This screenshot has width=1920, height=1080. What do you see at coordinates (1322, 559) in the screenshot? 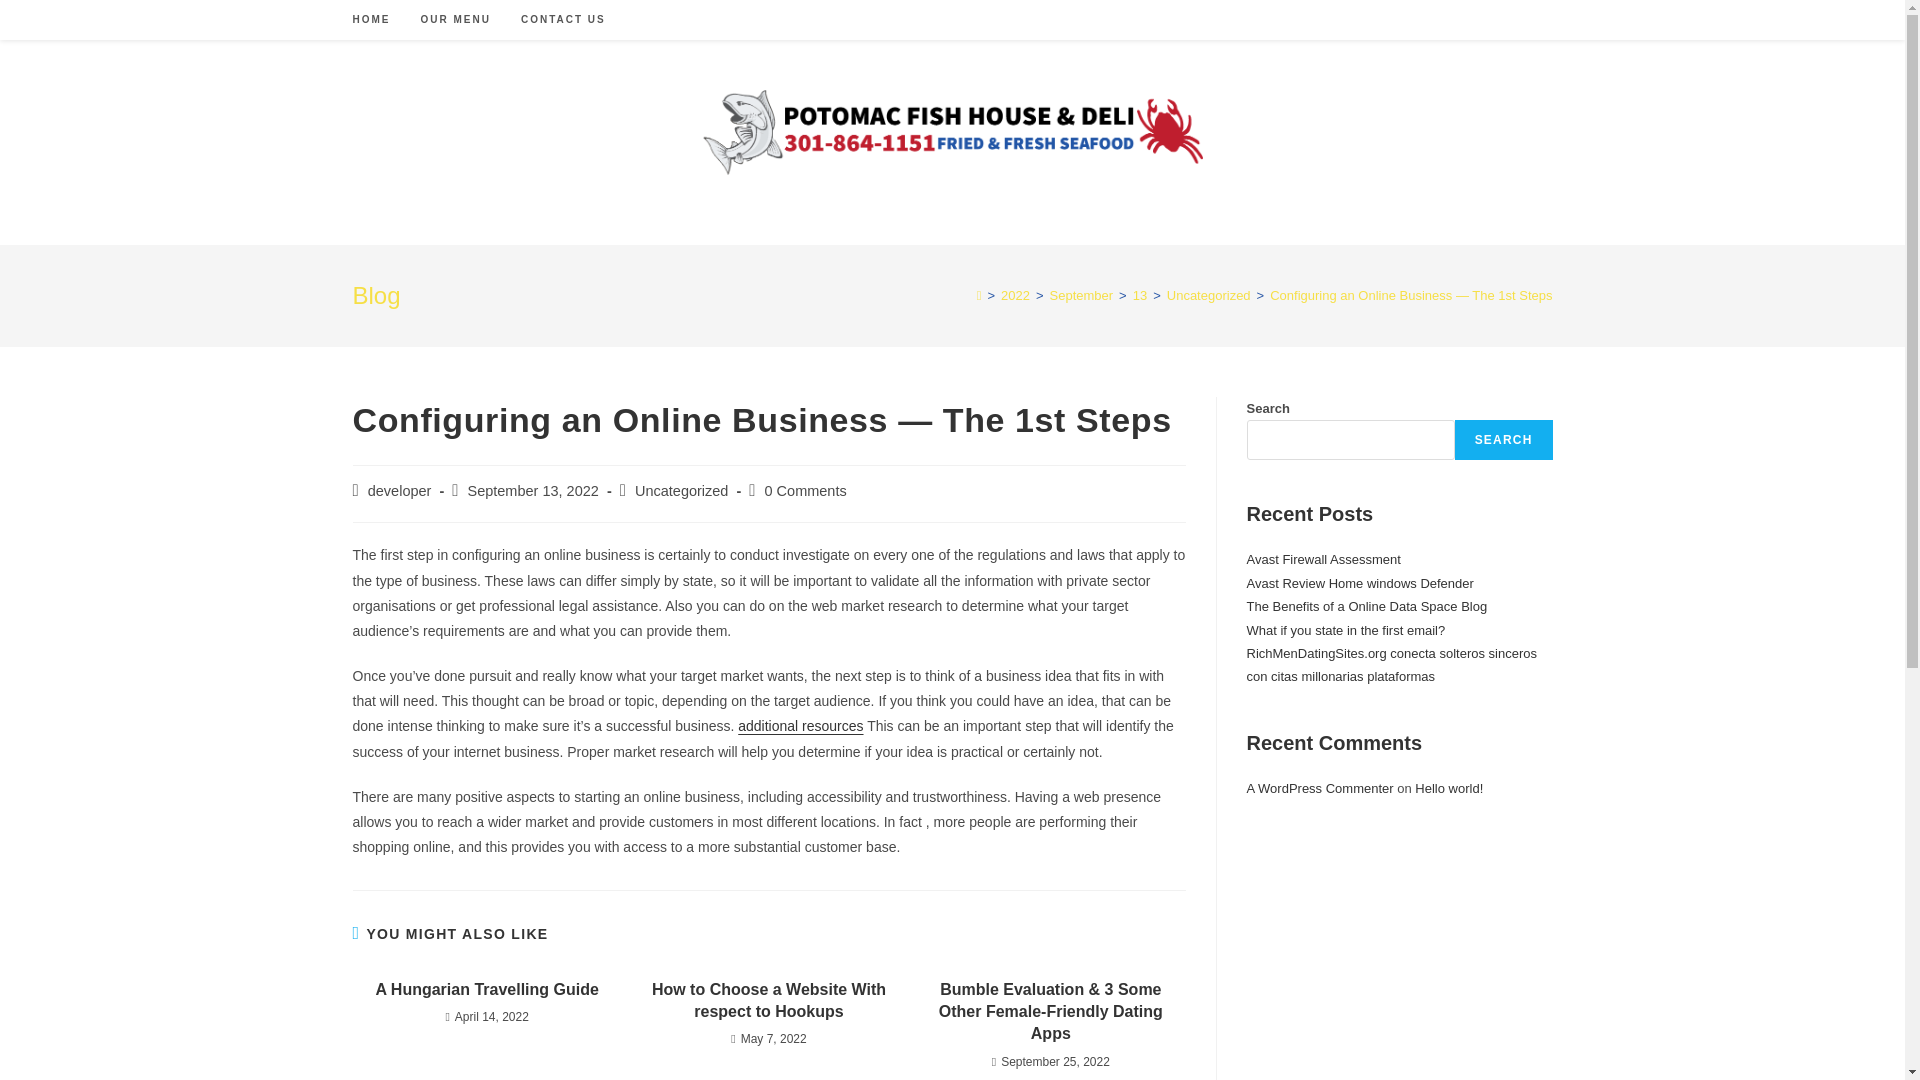
I see `Avast Firewall Assessment` at bounding box center [1322, 559].